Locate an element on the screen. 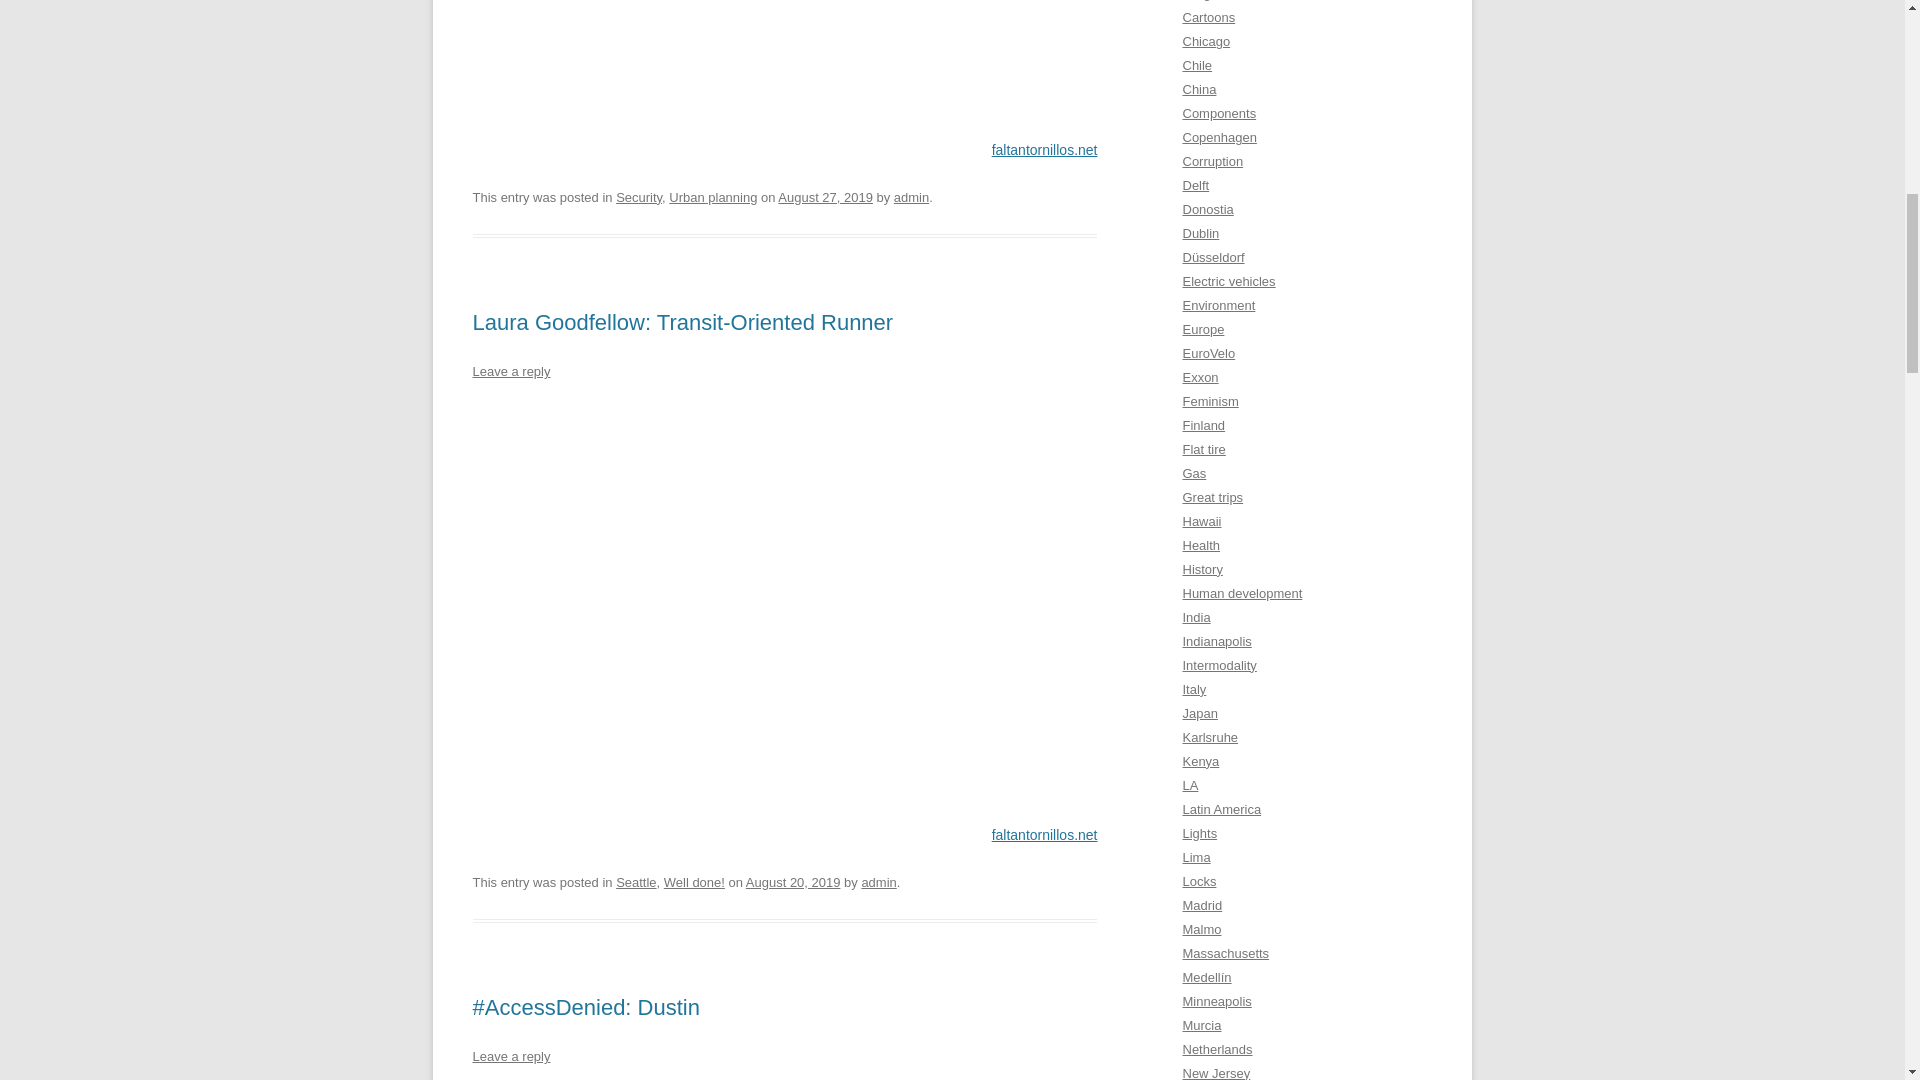 This screenshot has width=1920, height=1080. admin is located at coordinates (912, 198).